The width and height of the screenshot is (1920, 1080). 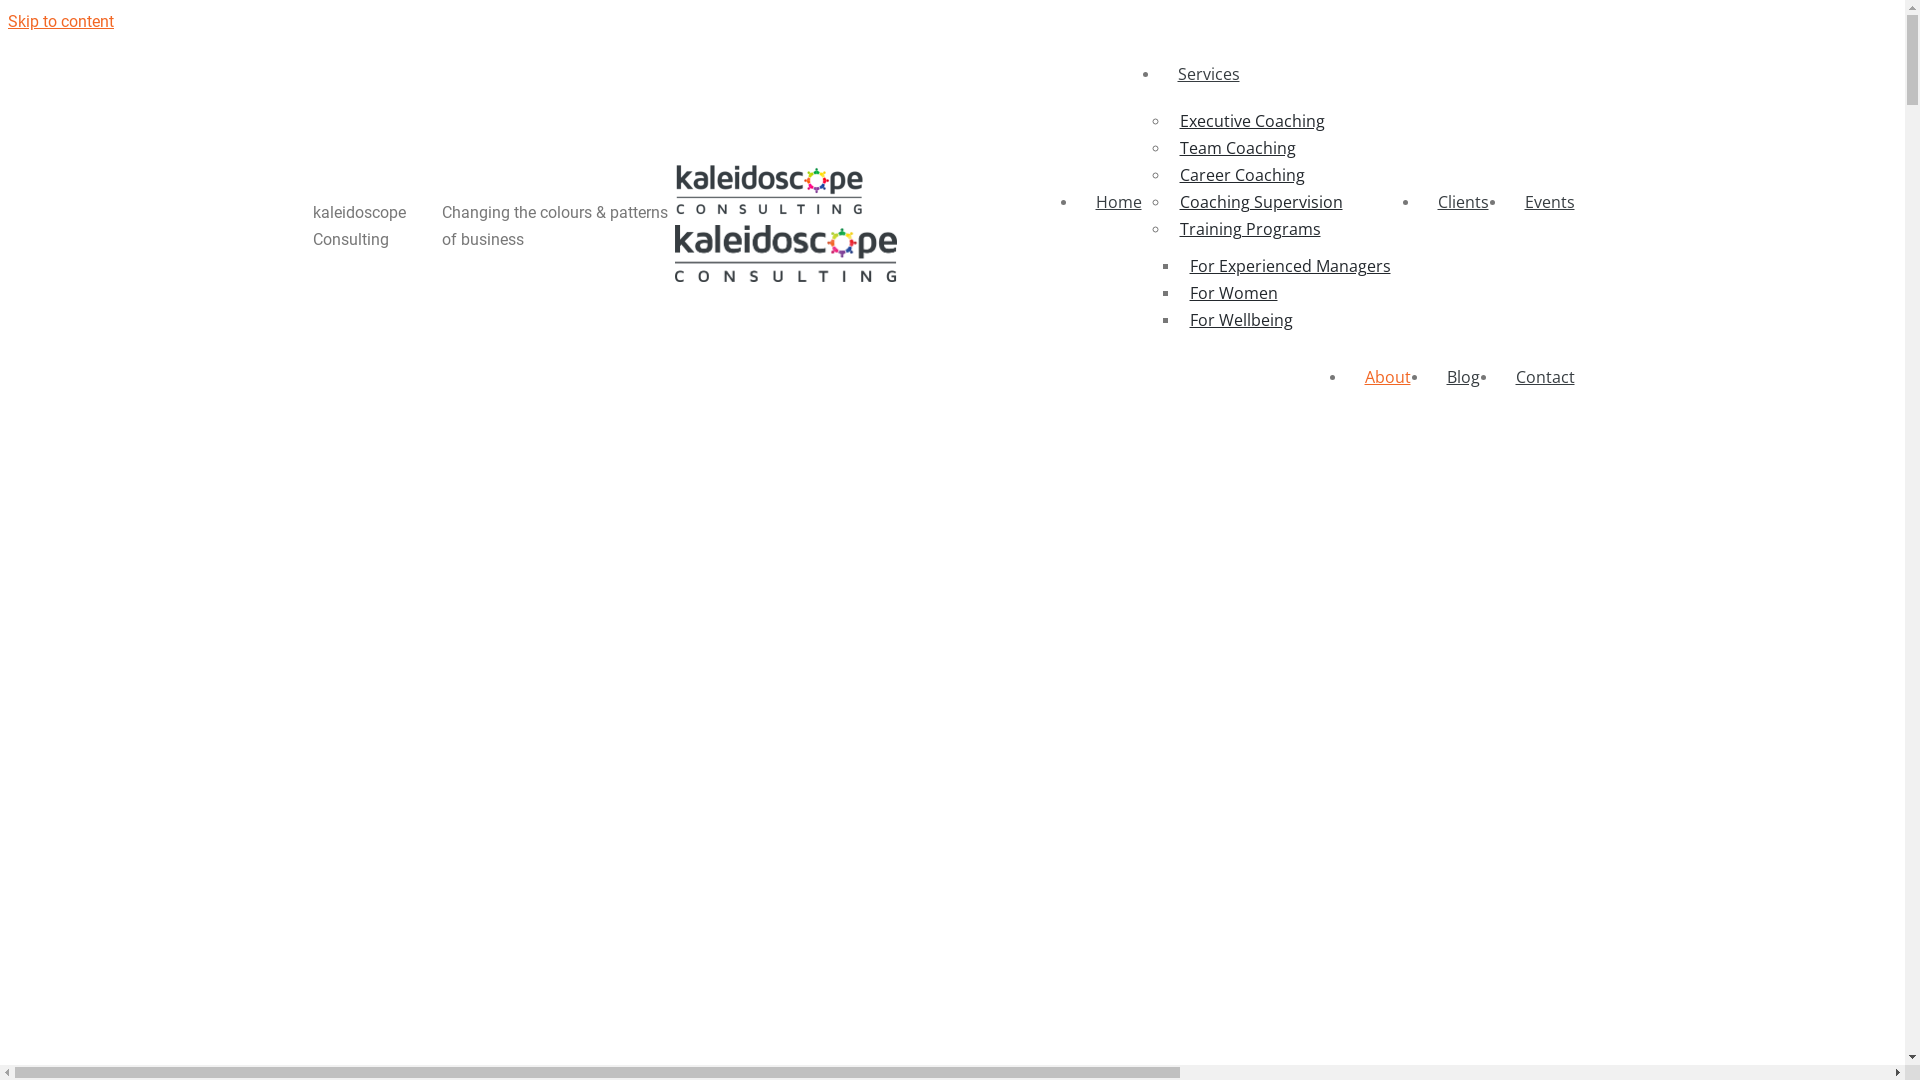 What do you see at coordinates (1119, 202) in the screenshot?
I see `Home` at bounding box center [1119, 202].